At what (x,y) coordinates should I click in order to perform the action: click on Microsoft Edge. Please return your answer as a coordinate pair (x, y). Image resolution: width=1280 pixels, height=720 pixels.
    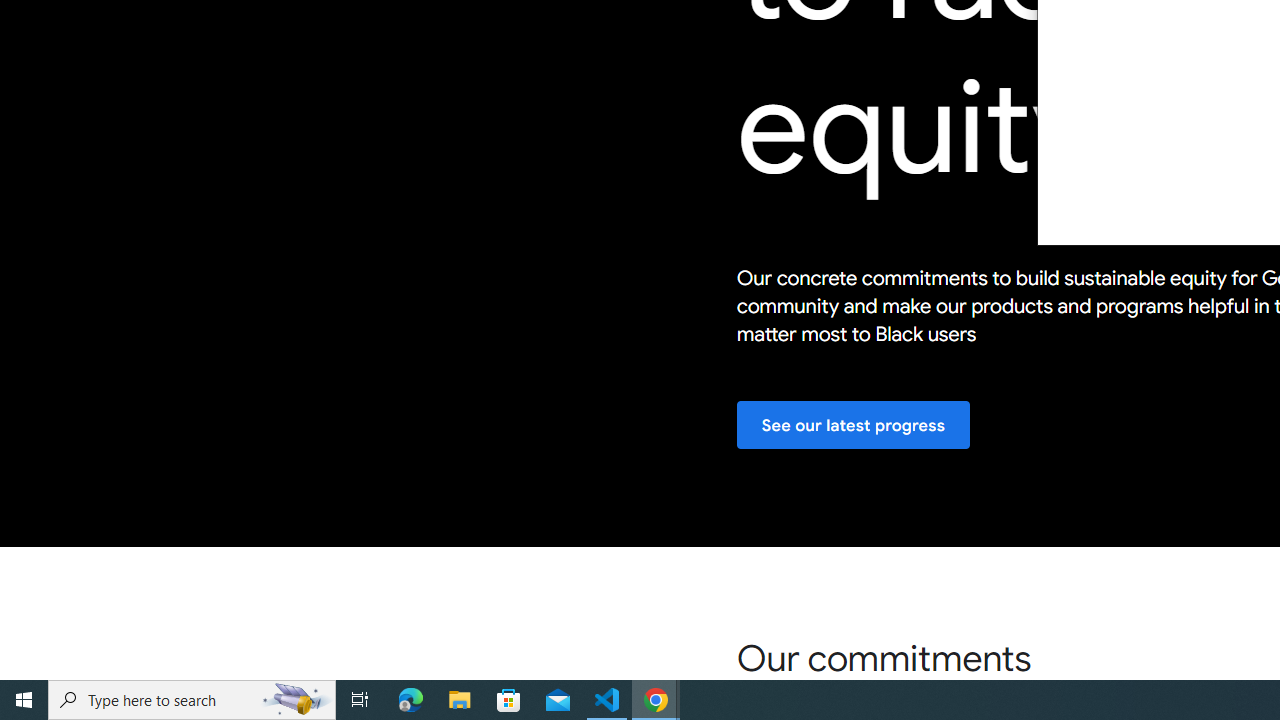
    Looking at the image, I should click on (411, 700).